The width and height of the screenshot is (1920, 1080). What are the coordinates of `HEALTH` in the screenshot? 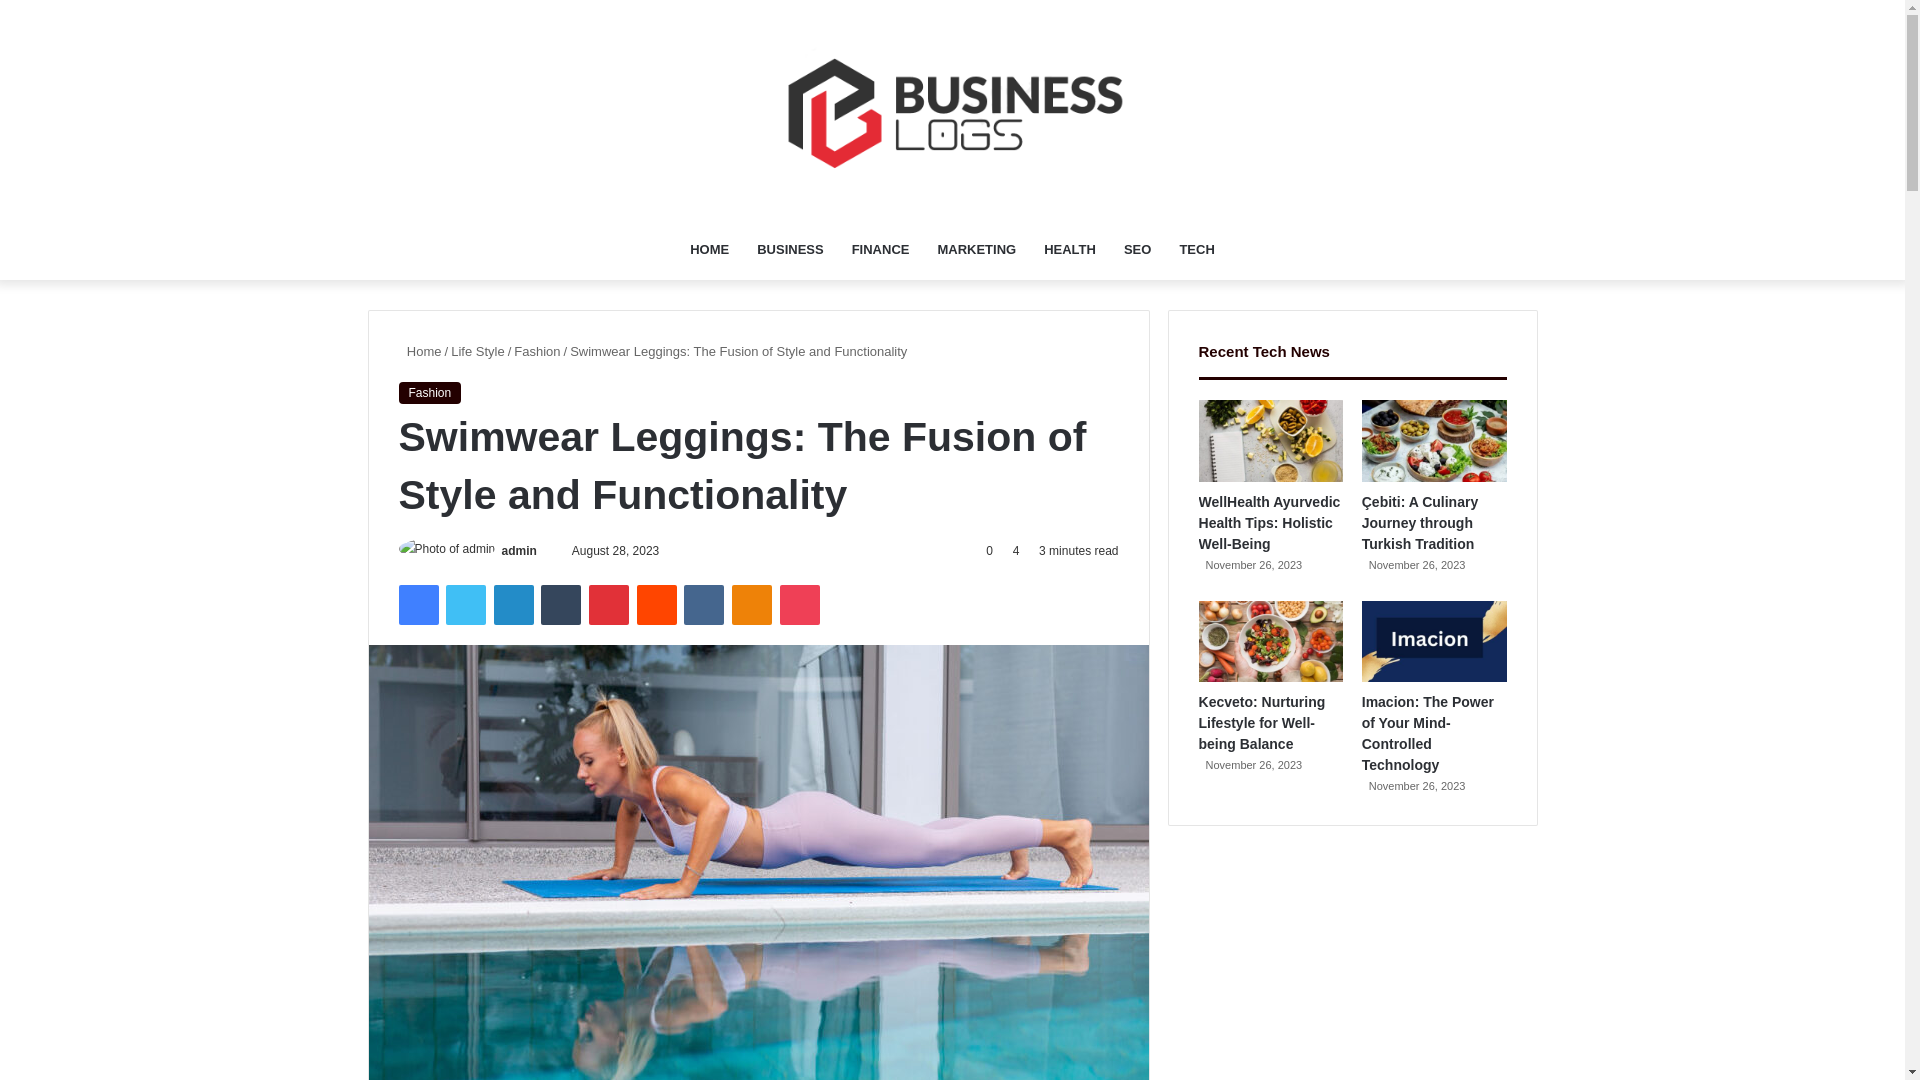 It's located at (1069, 250).